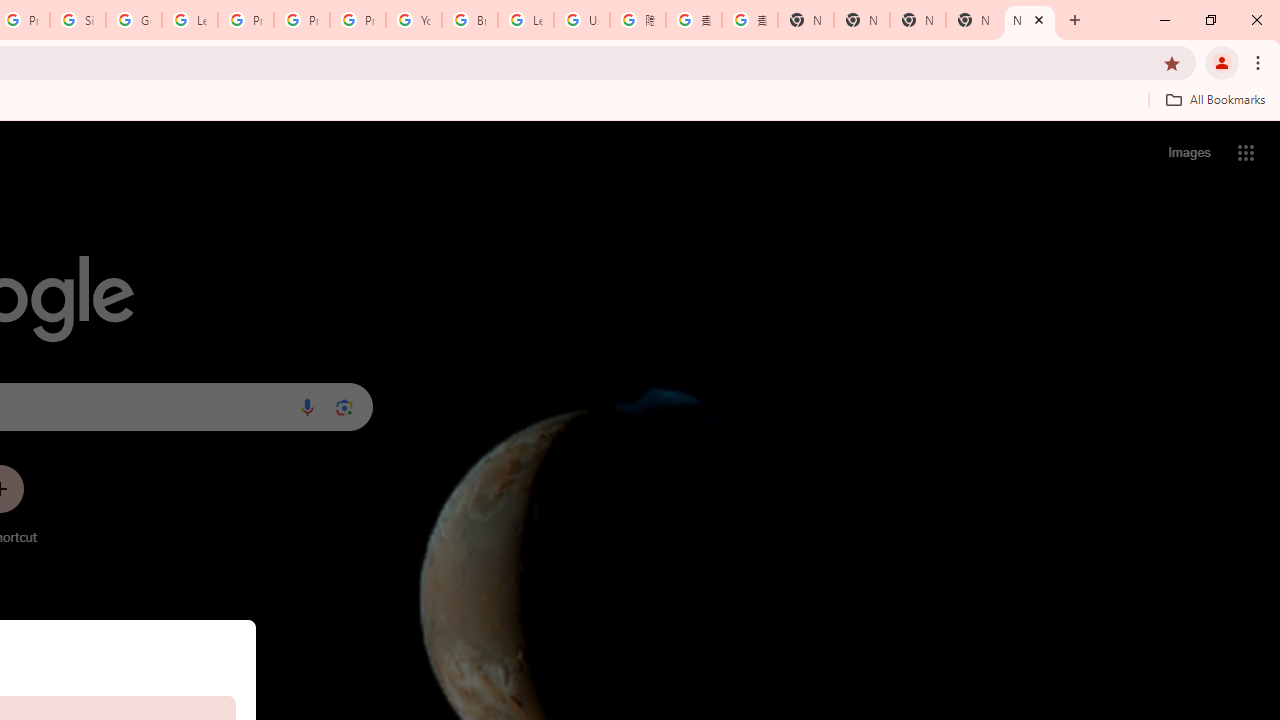  What do you see at coordinates (78, 20) in the screenshot?
I see `Sign in - Google Accounts` at bounding box center [78, 20].